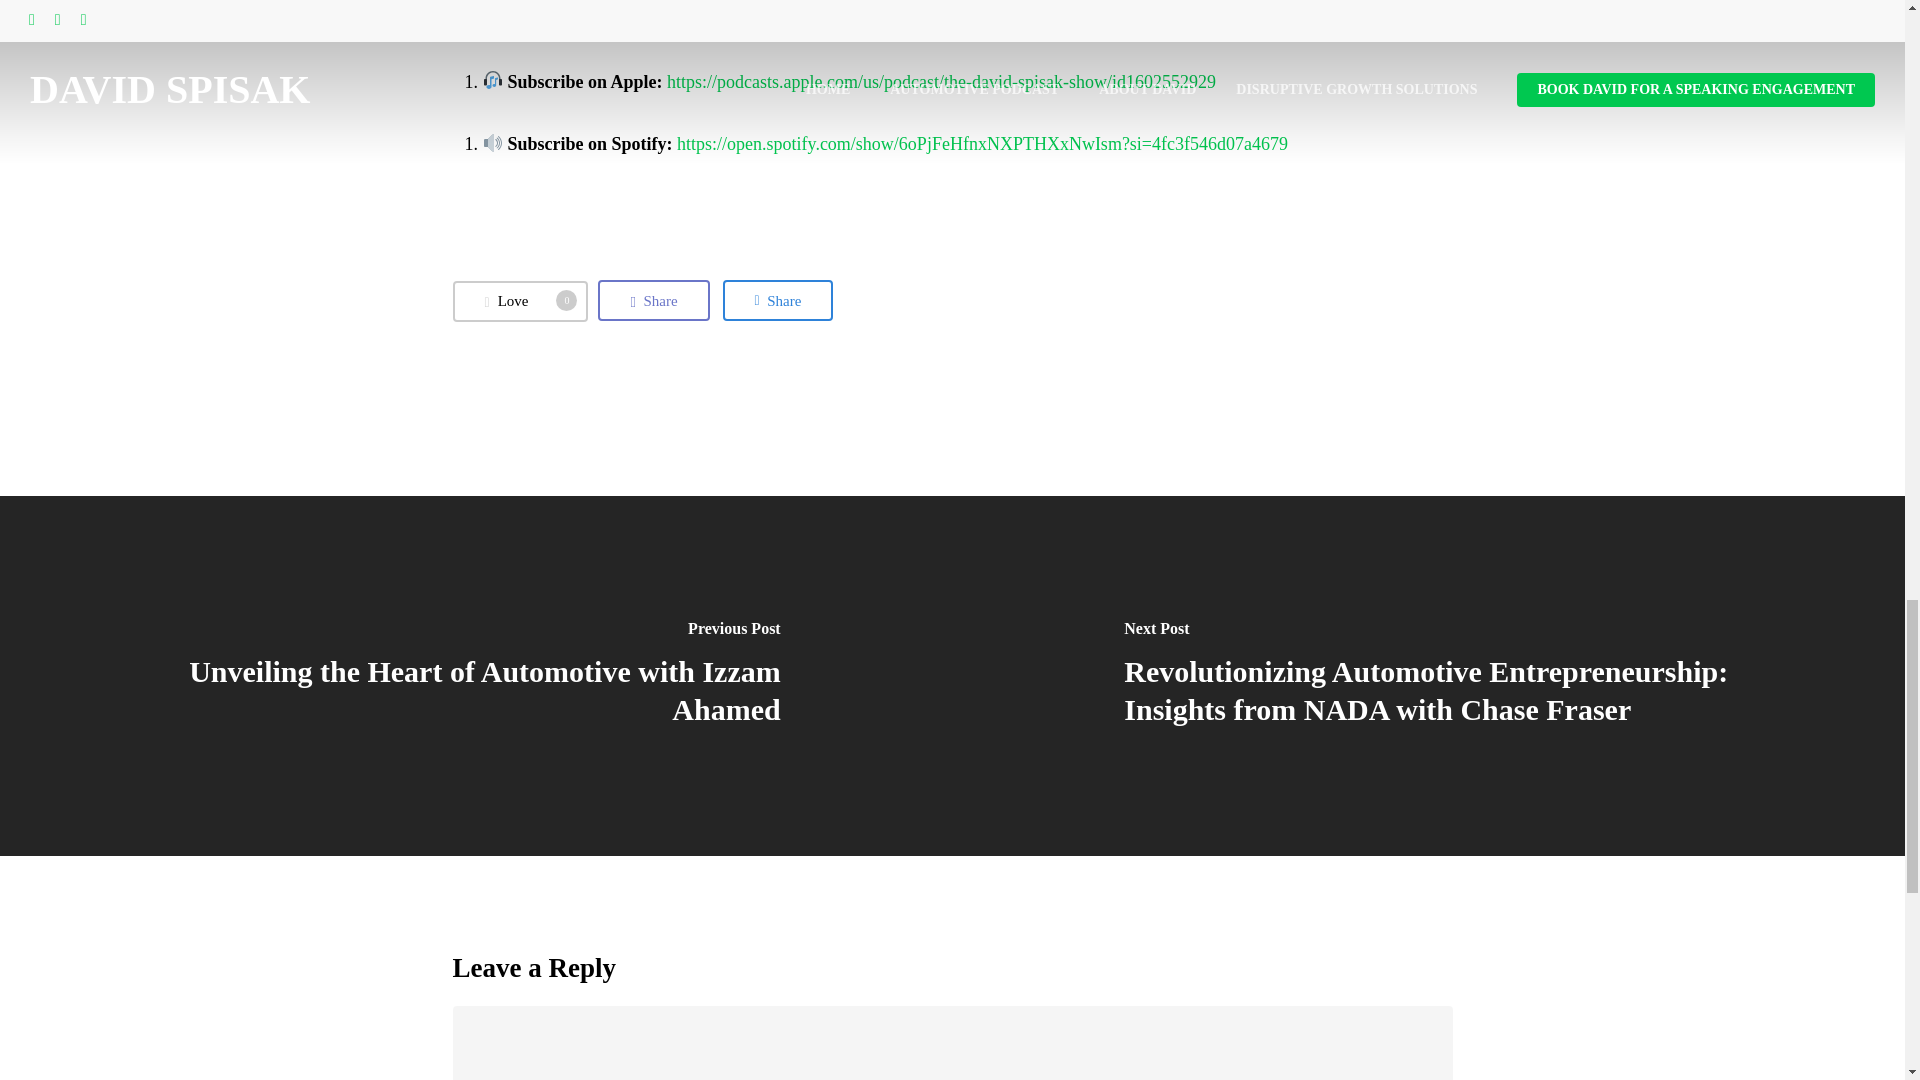 The image size is (1920, 1080). I want to click on Share, so click(652, 299).